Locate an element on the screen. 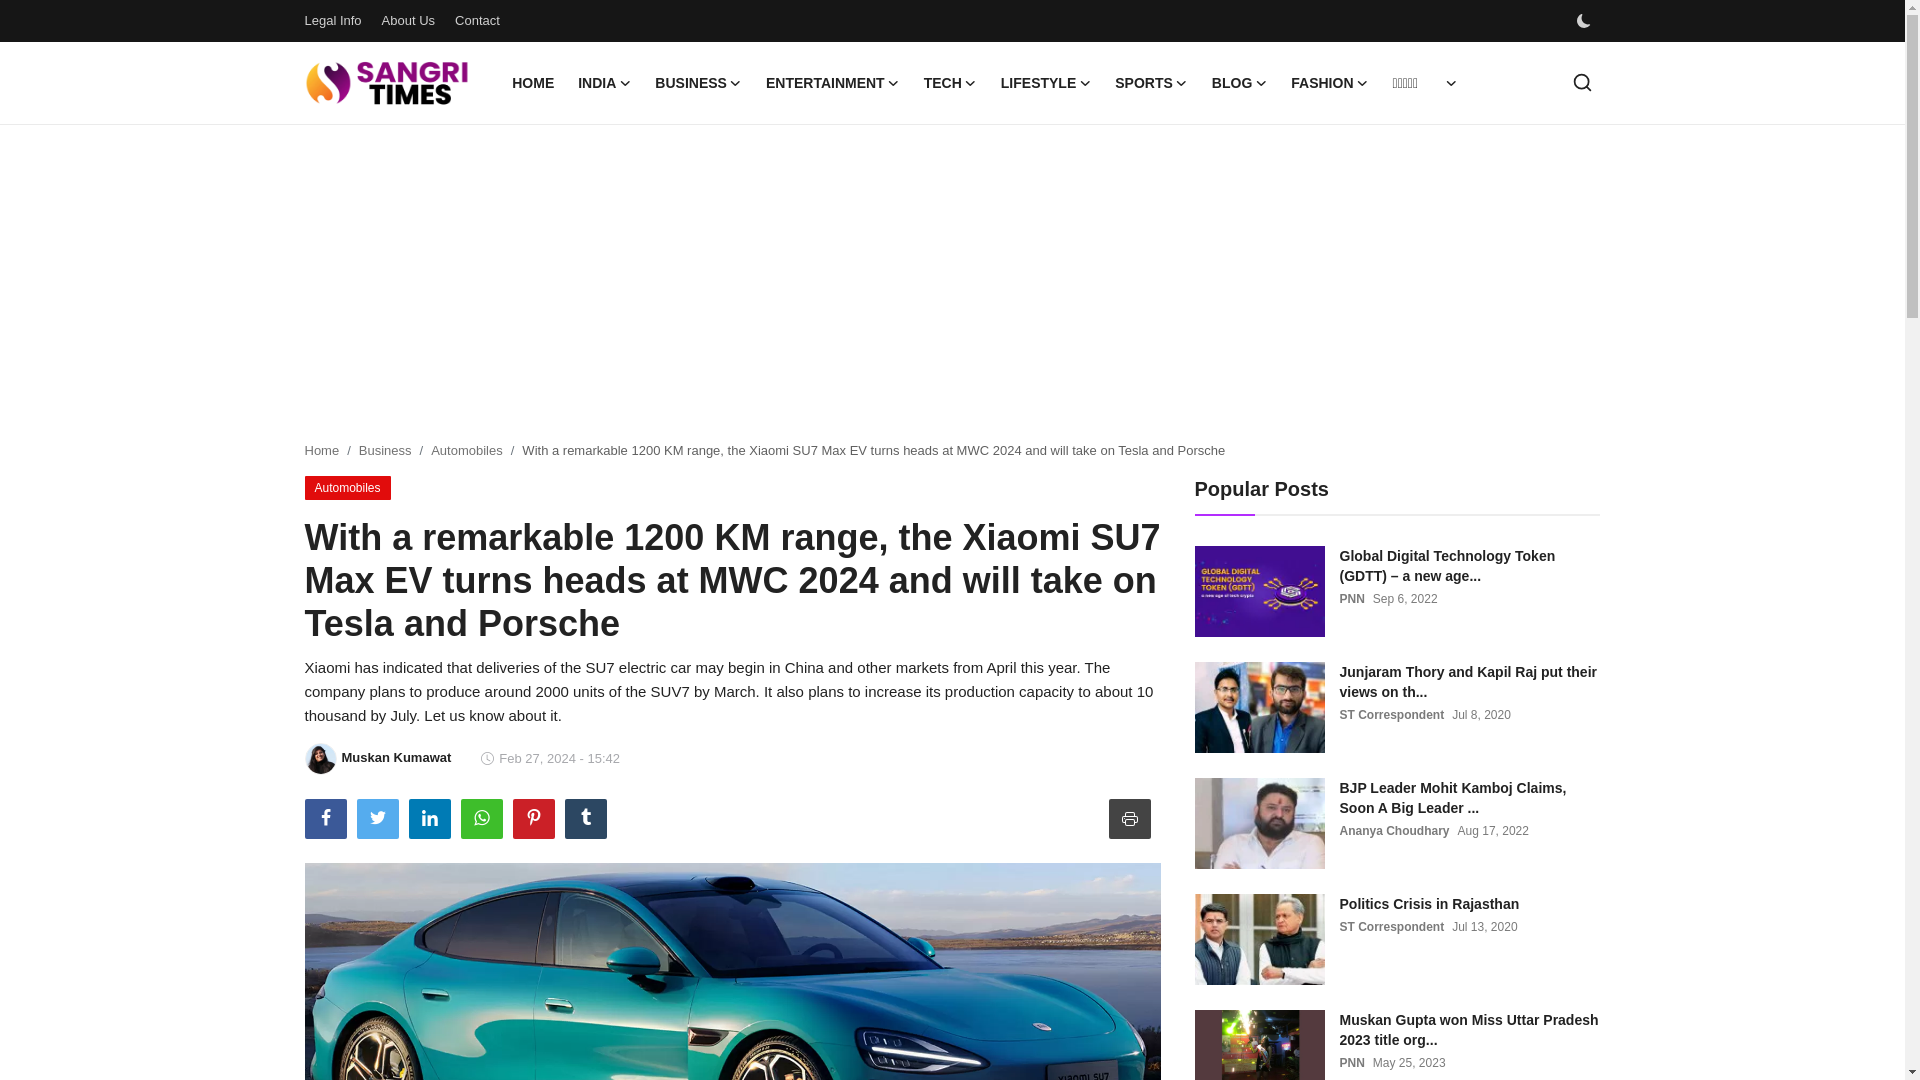 The image size is (1920, 1080). TECH is located at coordinates (950, 83).